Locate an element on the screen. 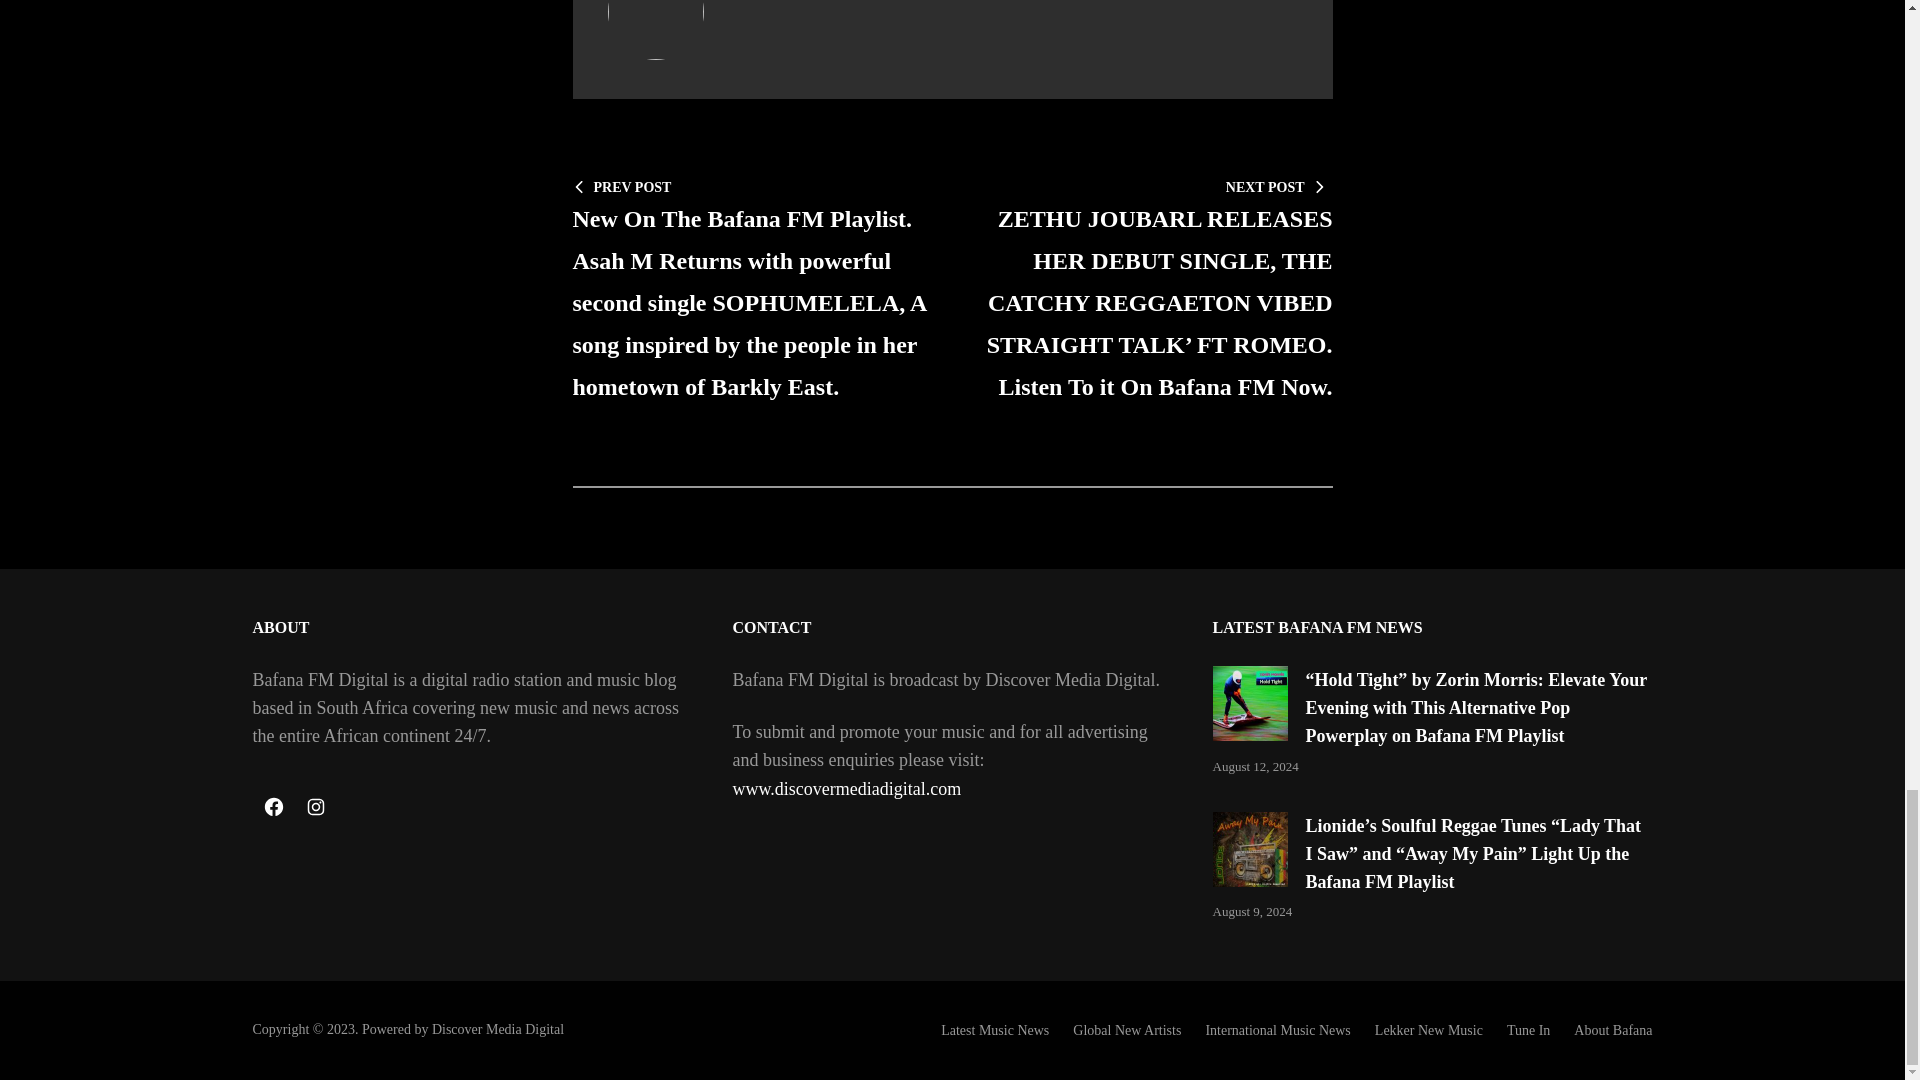 The width and height of the screenshot is (1920, 1080). Tune In is located at coordinates (1528, 1030).